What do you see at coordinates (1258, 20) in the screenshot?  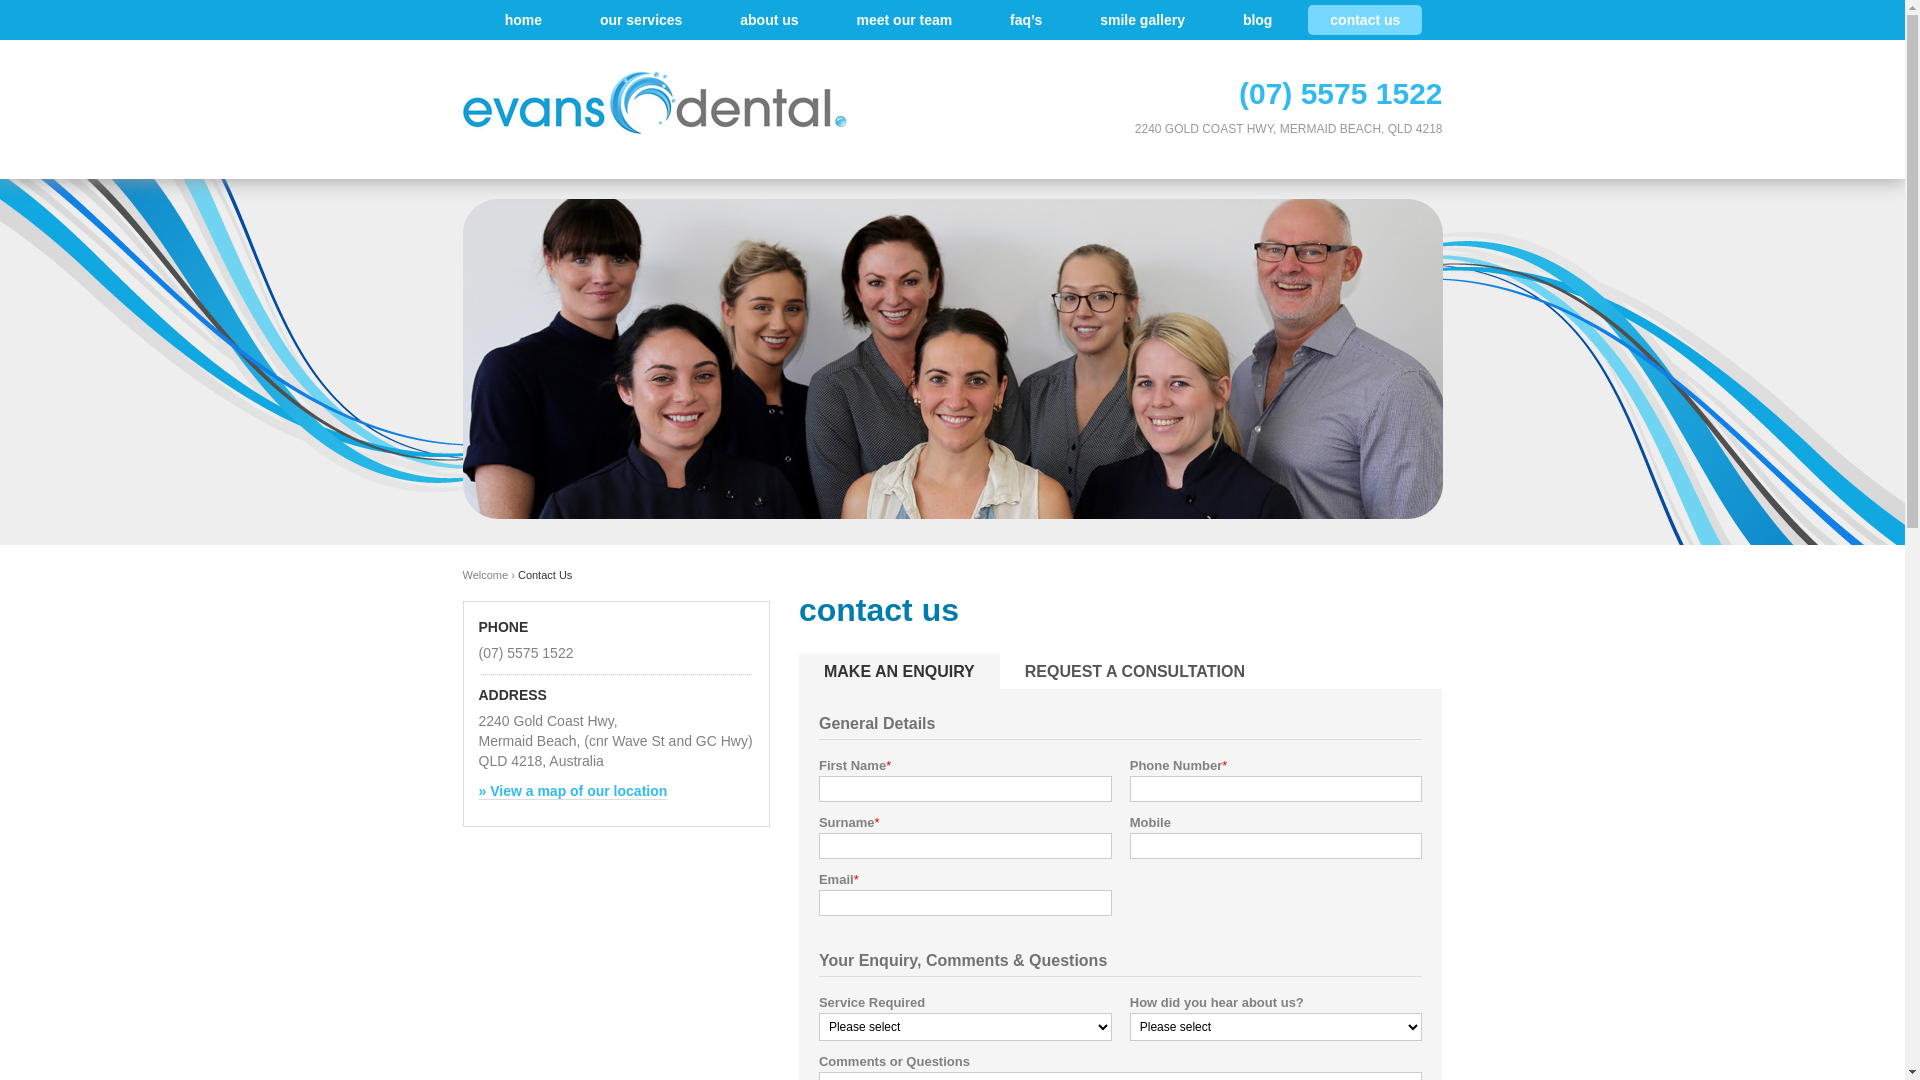 I see `blog` at bounding box center [1258, 20].